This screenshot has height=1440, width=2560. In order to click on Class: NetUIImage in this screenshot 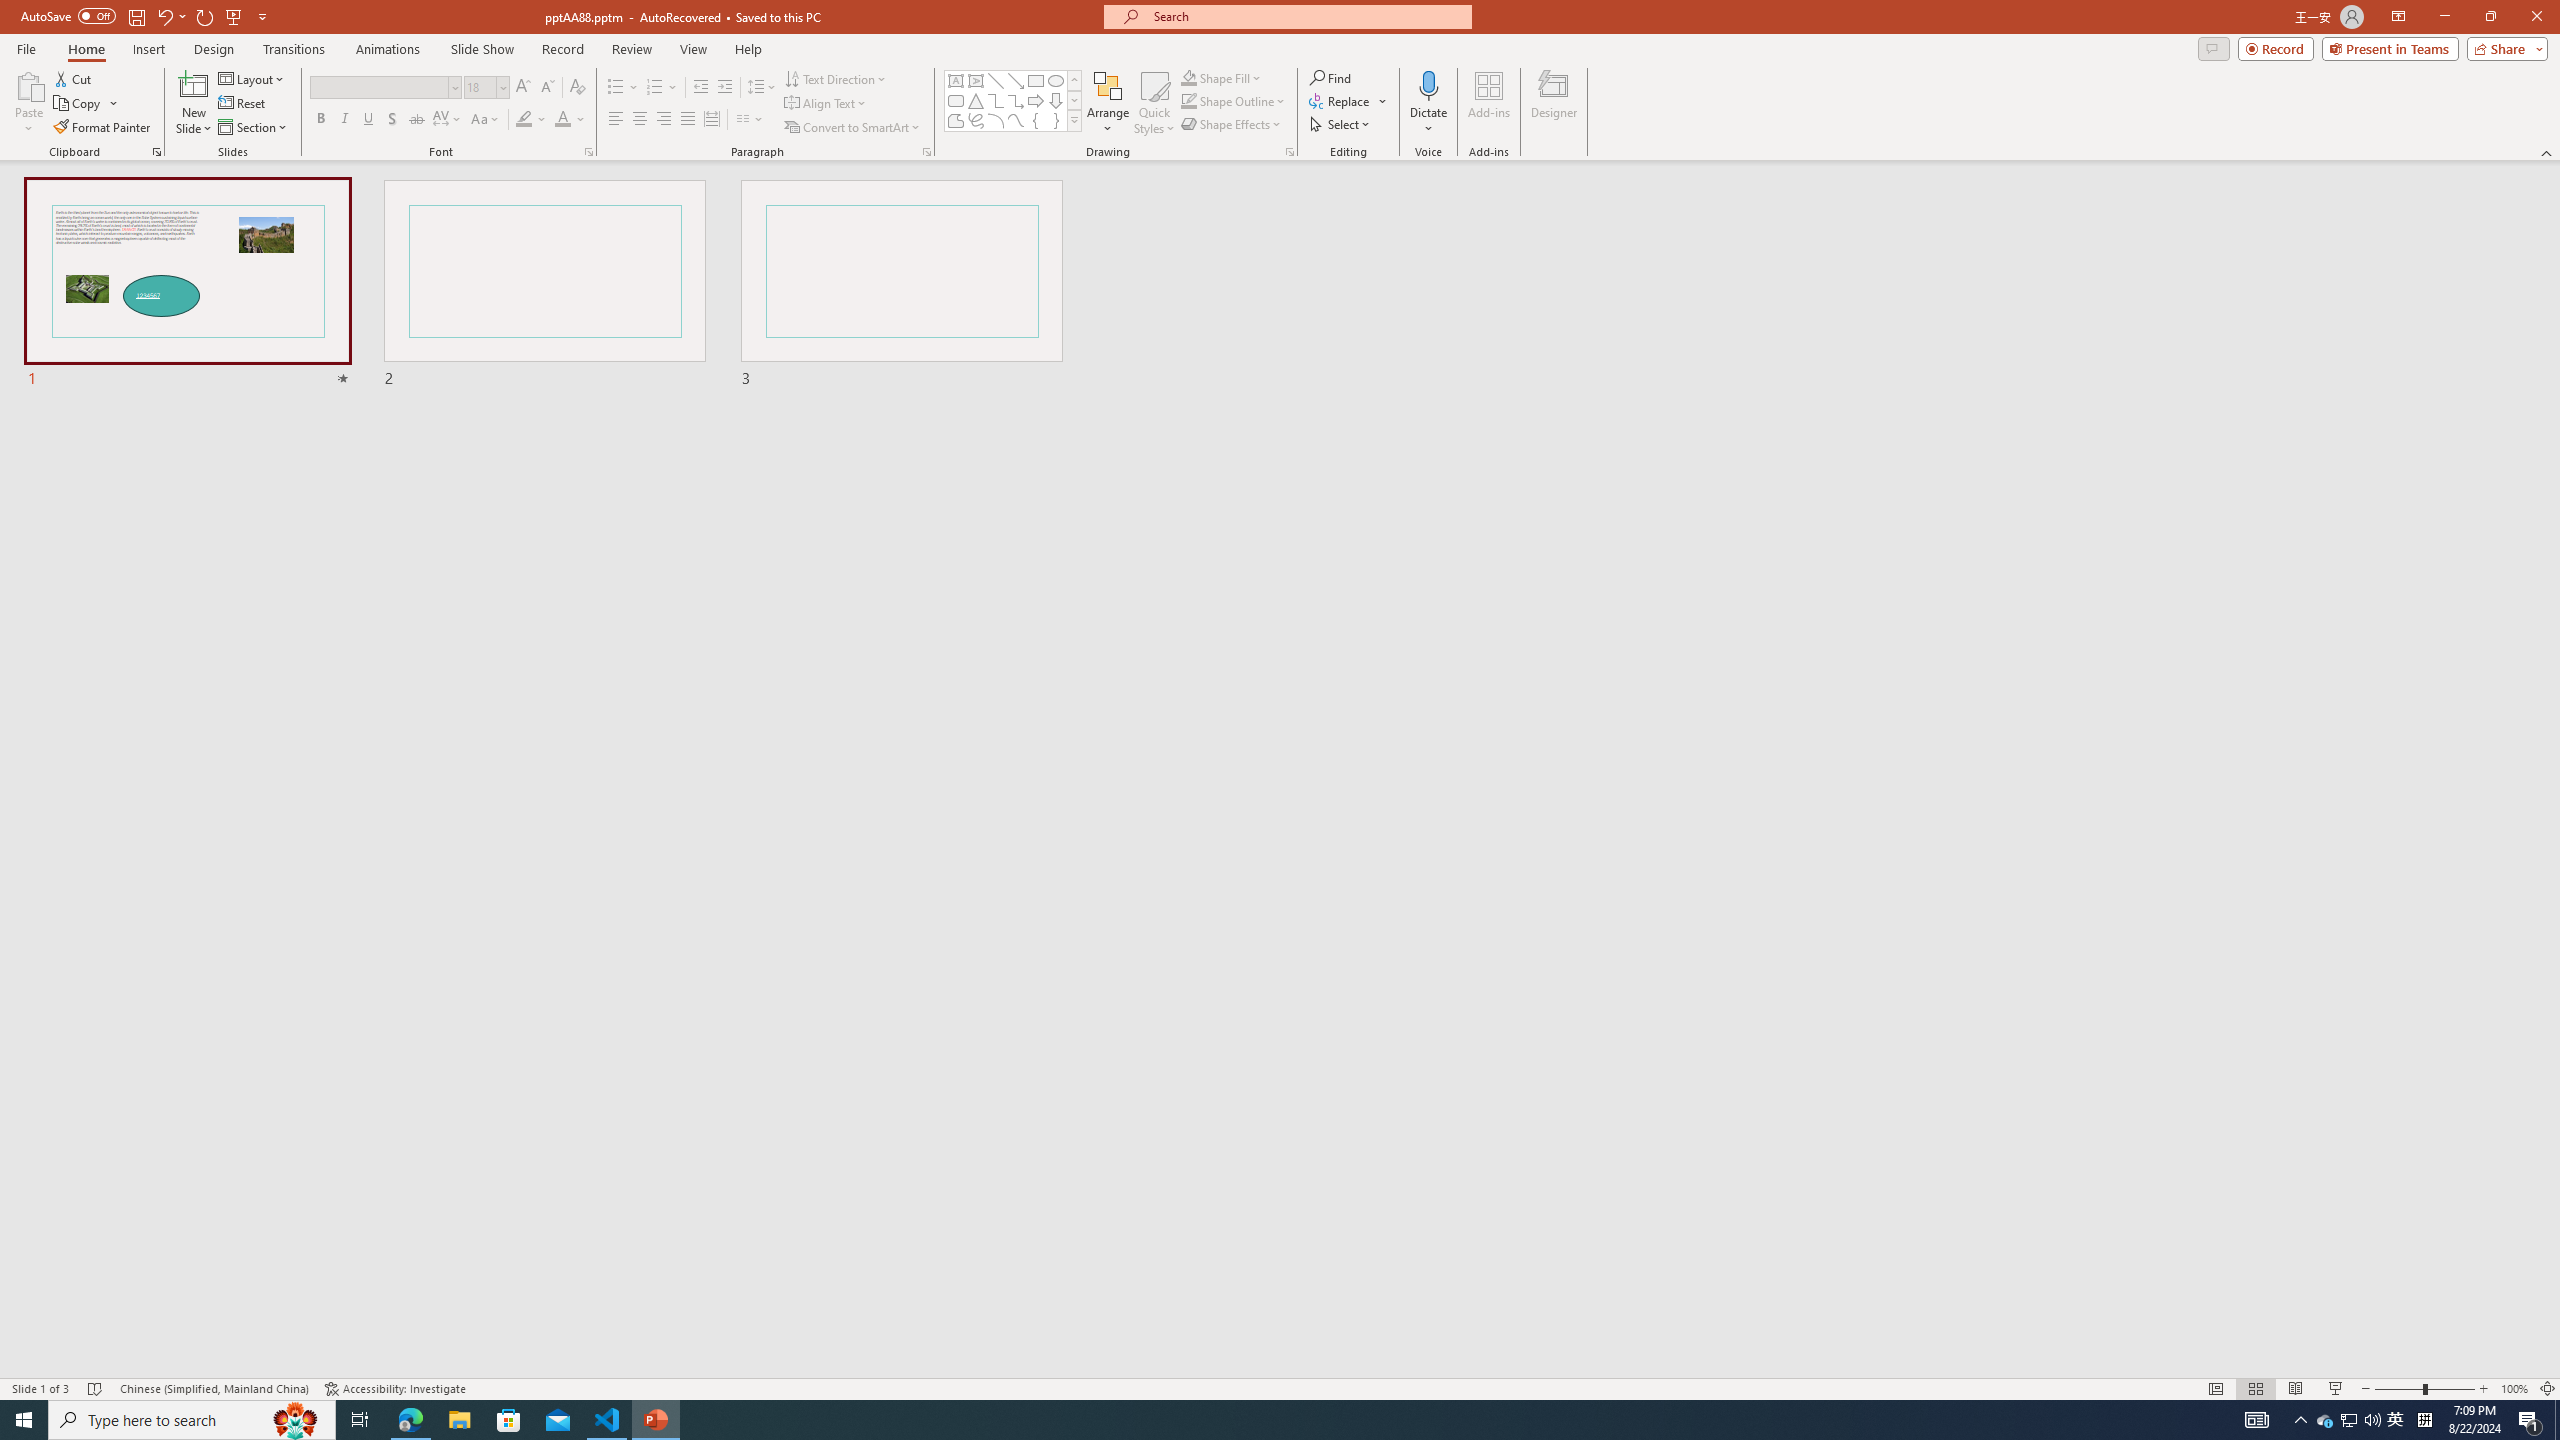, I will do `click(1074, 120)`.